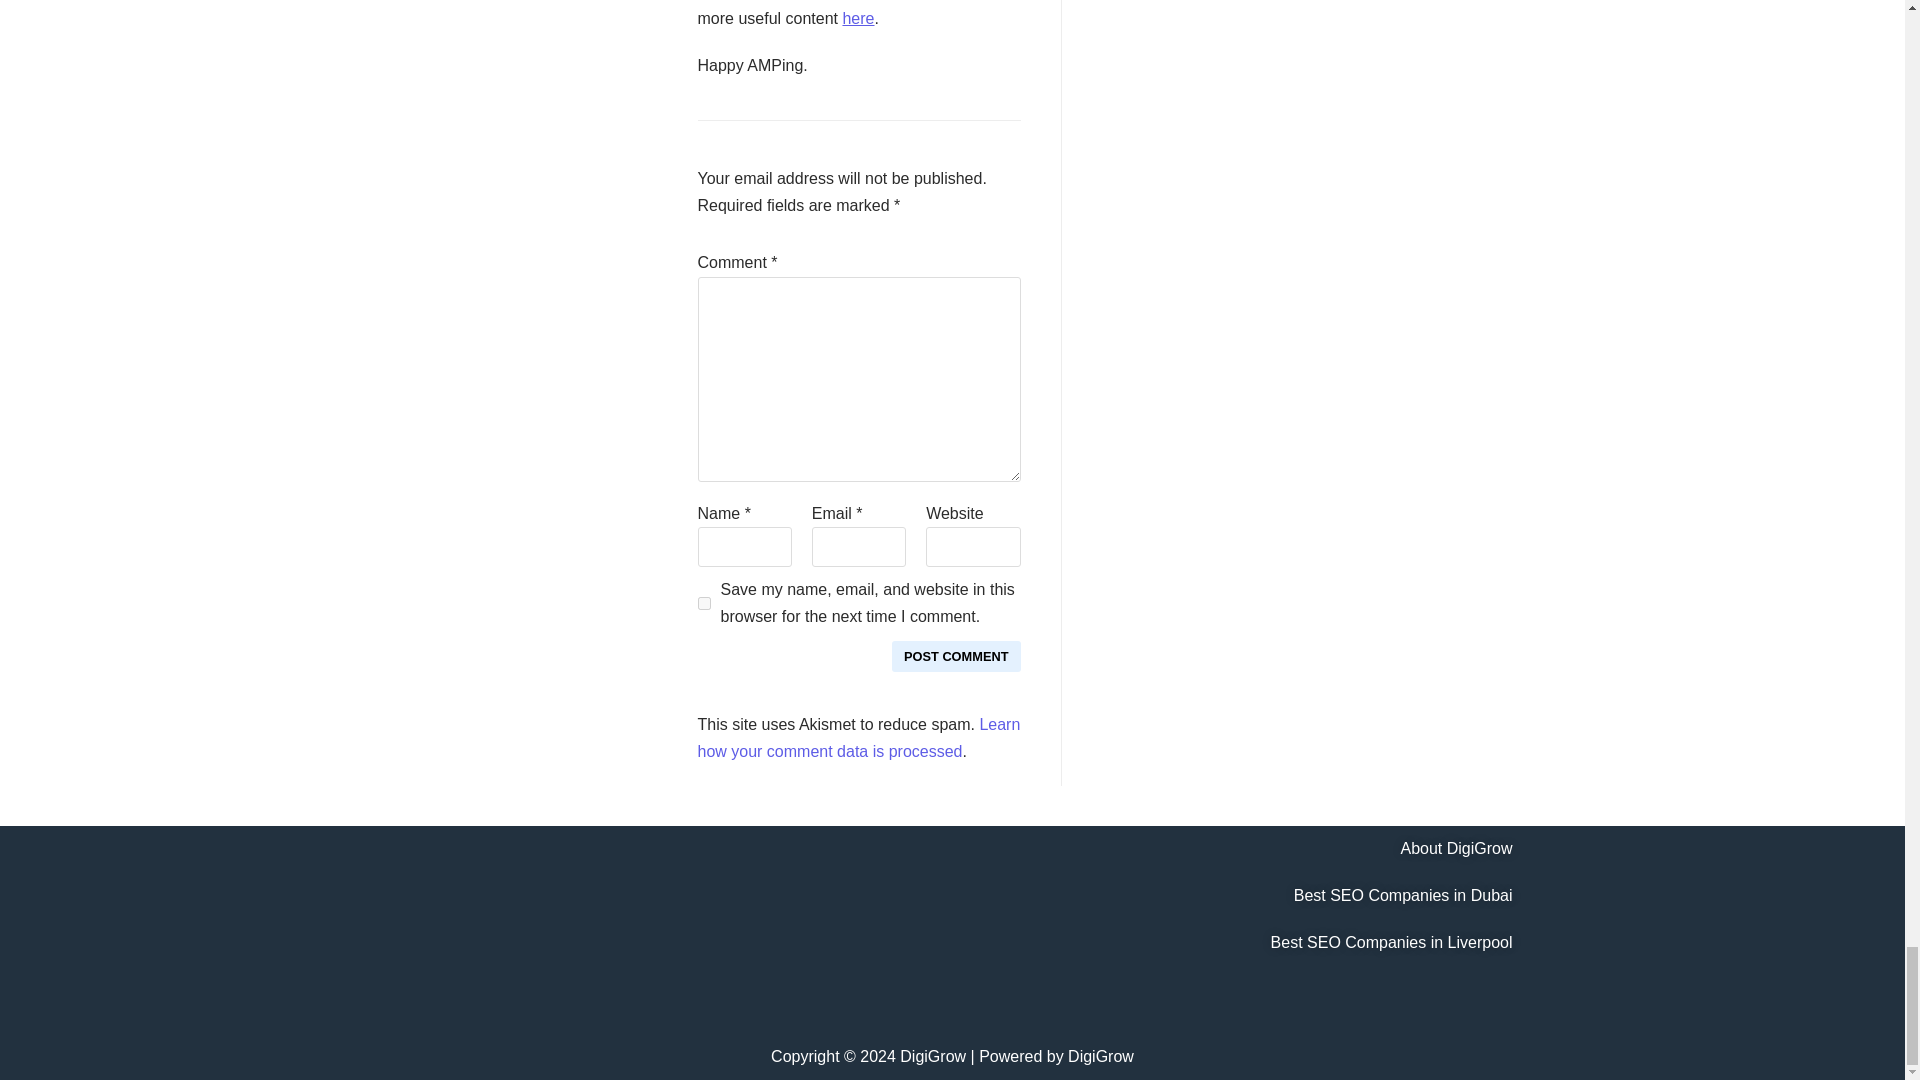 The height and width of the screenshot is (1080, 1920). Describe the element at coordinates (704, 604) in the screenshot. I see `yes` at that location.